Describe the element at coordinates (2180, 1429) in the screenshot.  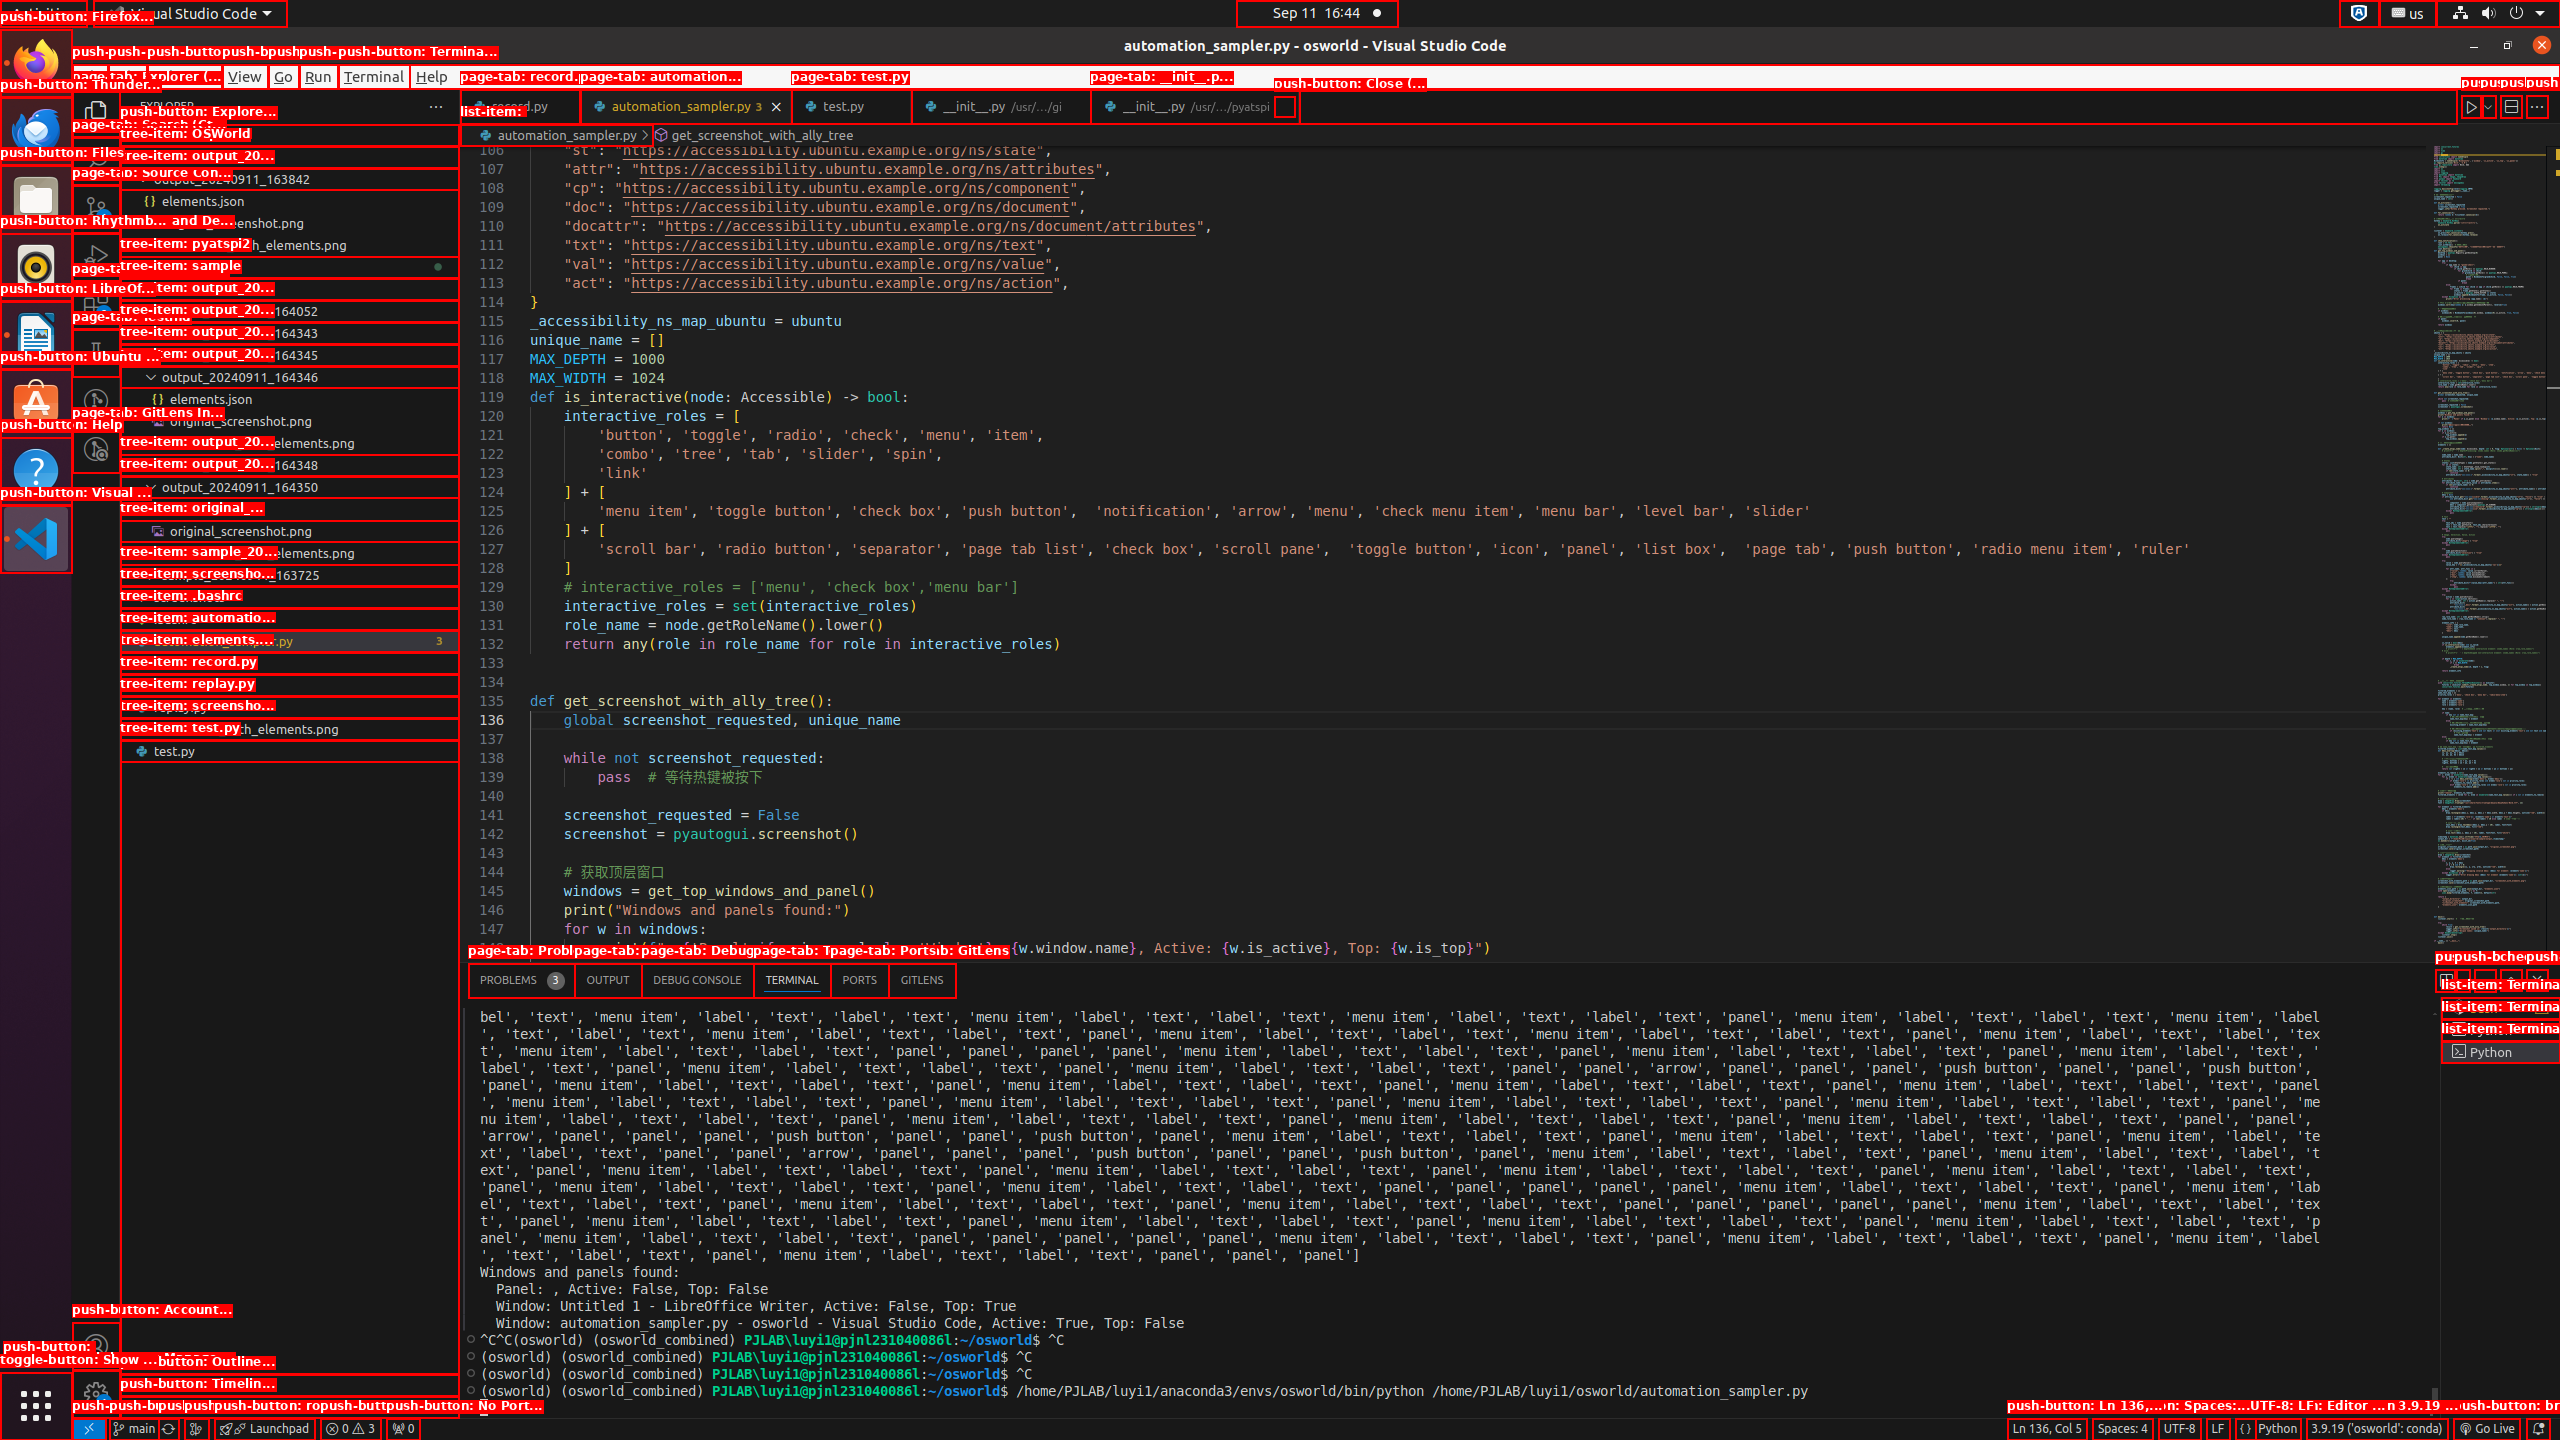
I see `UTF-8` at that location.